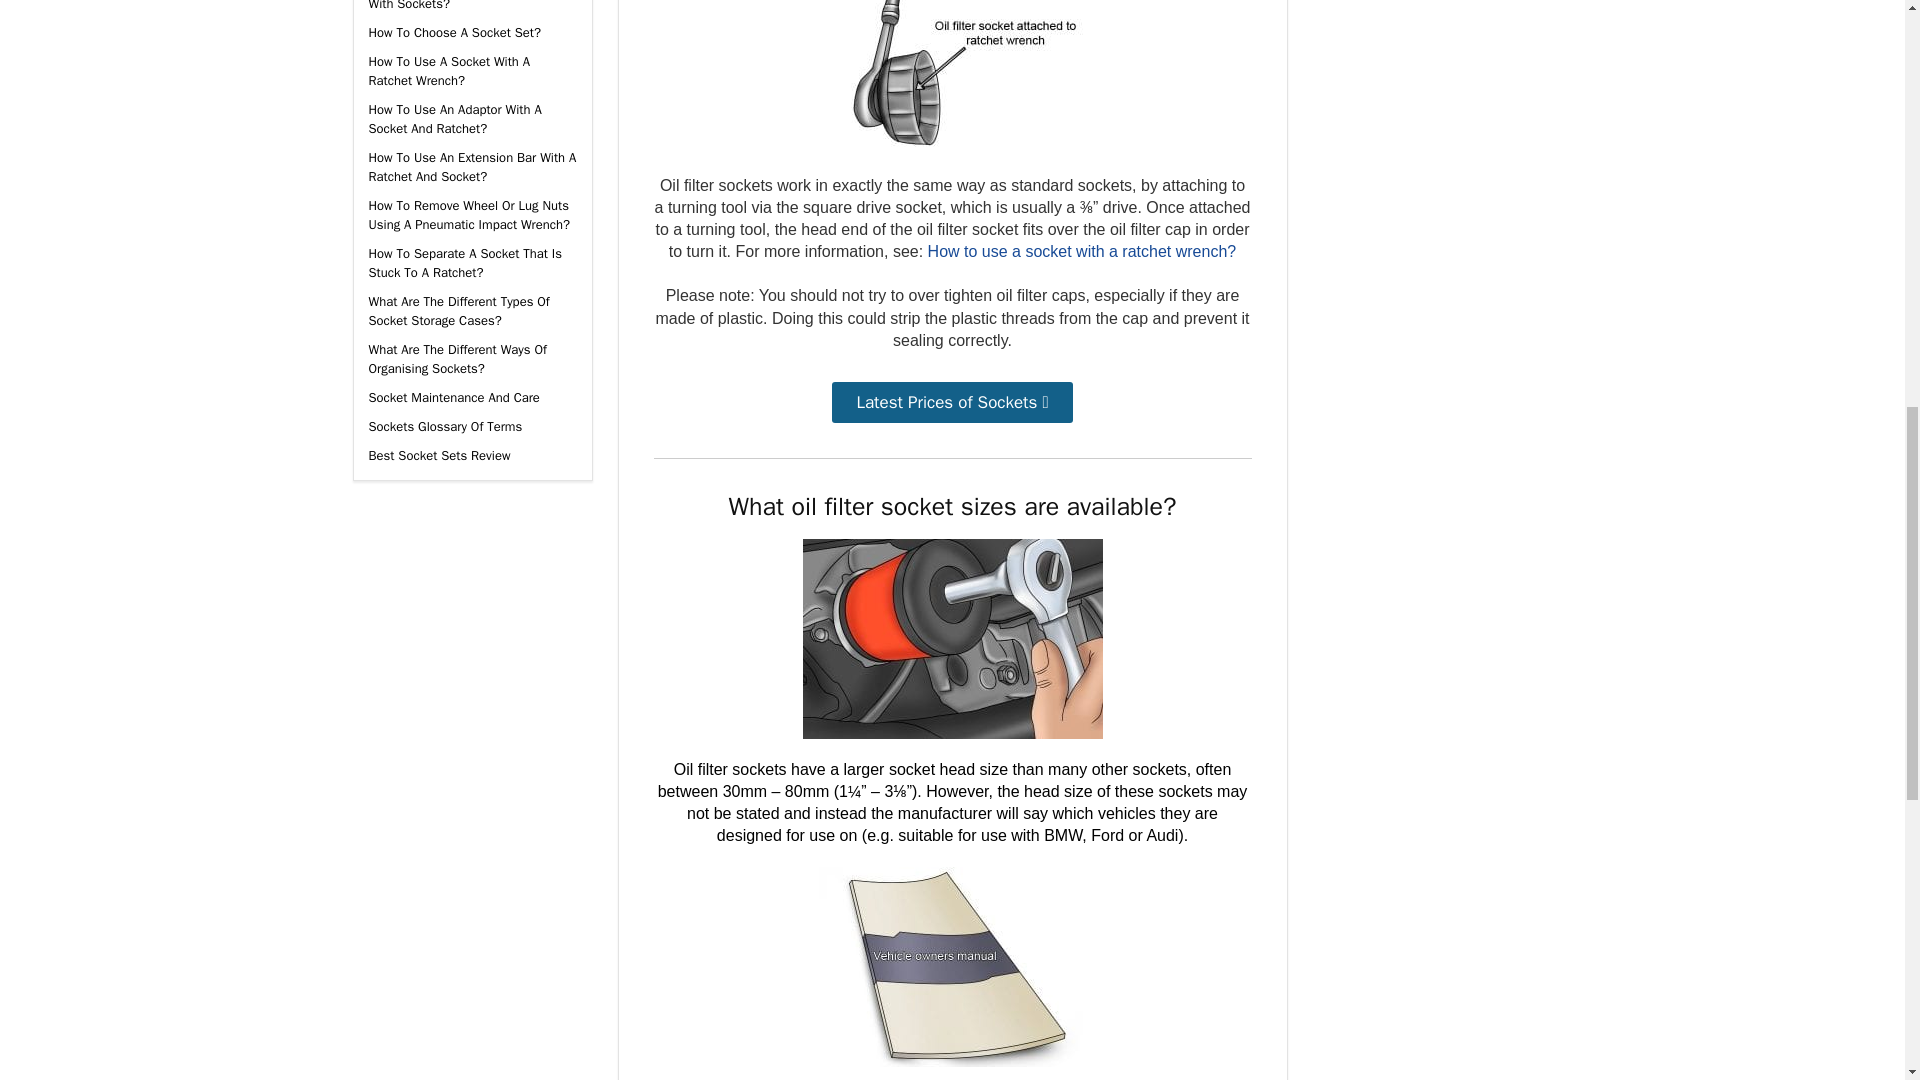 Image resolution: width=1920 pixels, height=1080 pixels. I want to click on How To Choose A Socket Set?, so click(454, 32).